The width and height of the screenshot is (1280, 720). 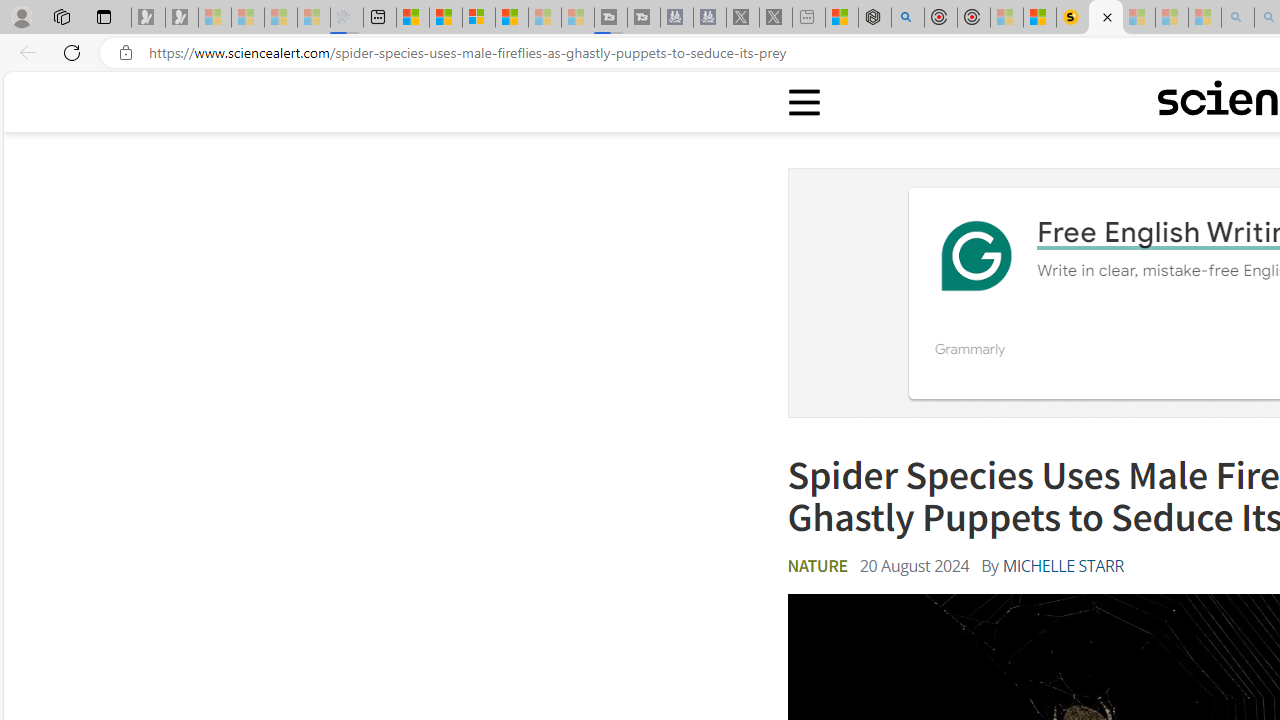 I want to click on Newsletter Sign Up - Sleeping, so click(x=182, y=18).